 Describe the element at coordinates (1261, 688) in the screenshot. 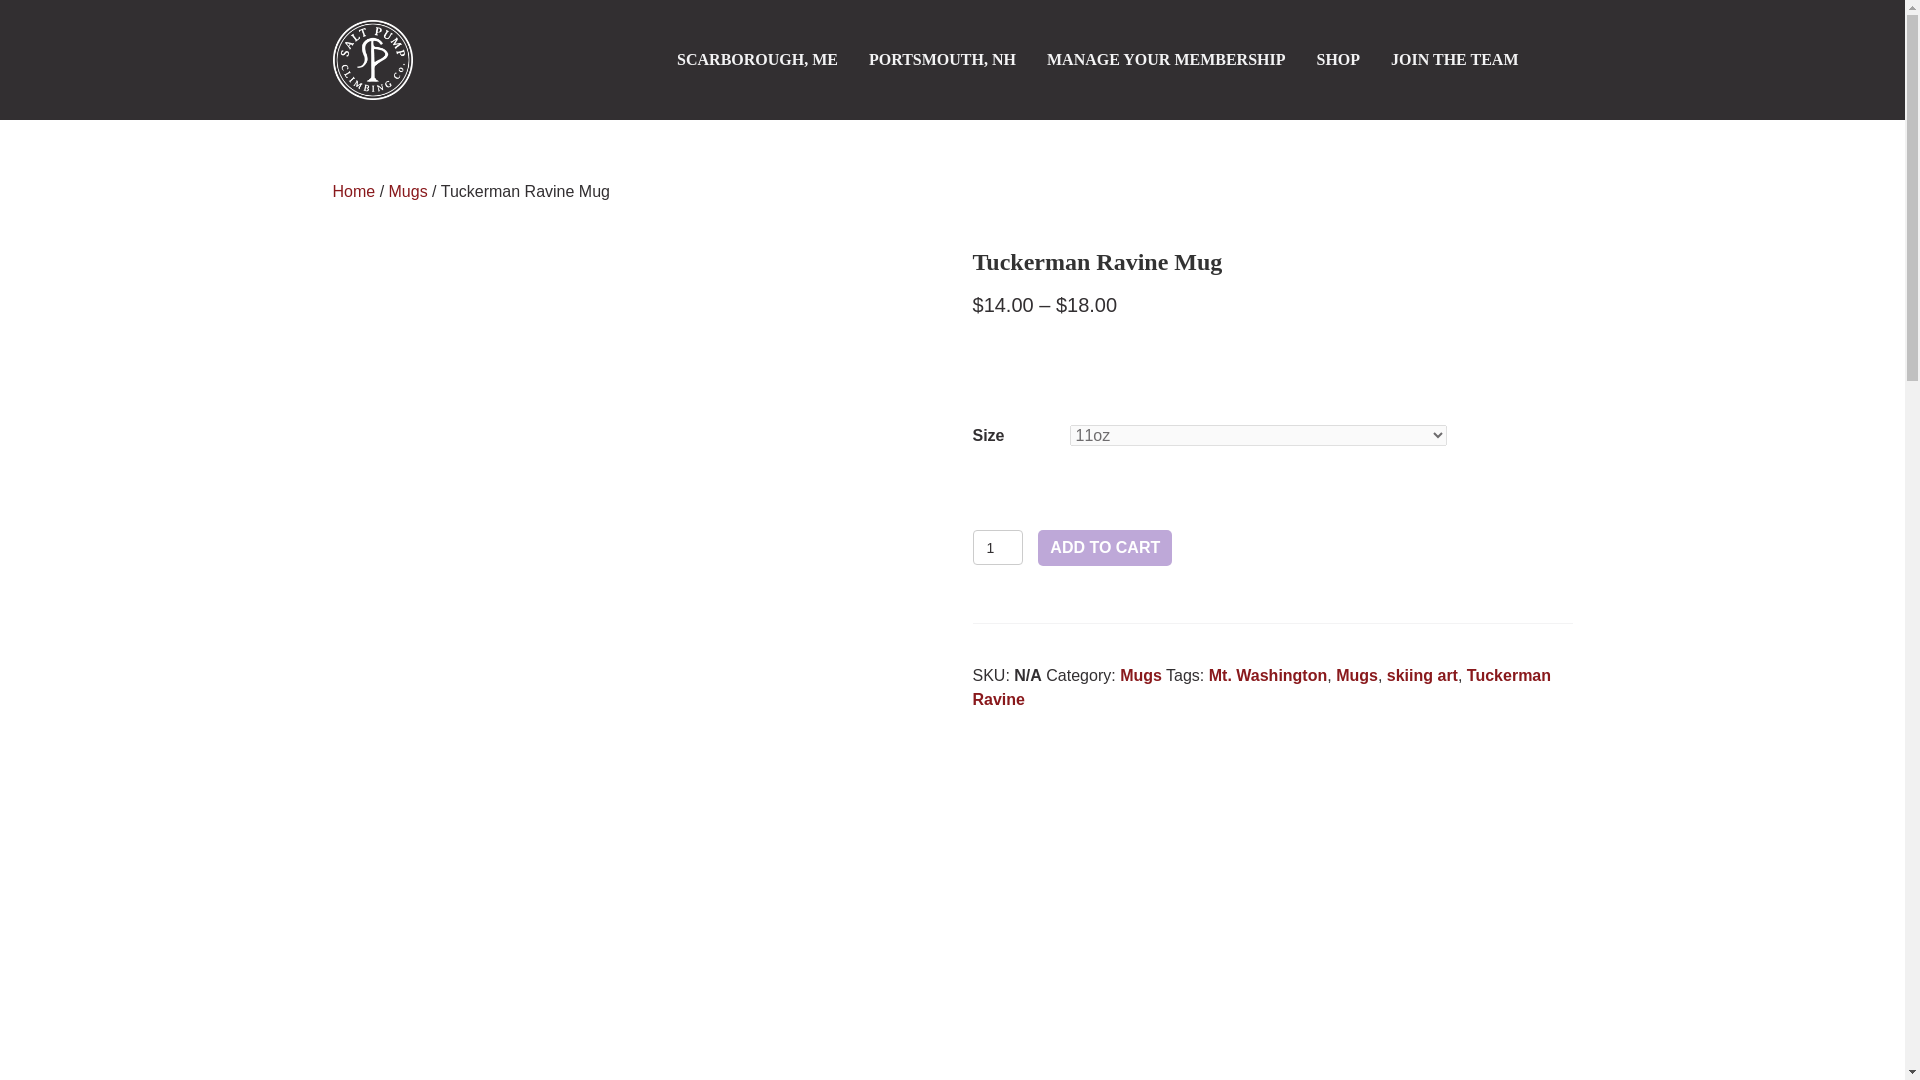

I see `Tuckerman Ravine` at that location.